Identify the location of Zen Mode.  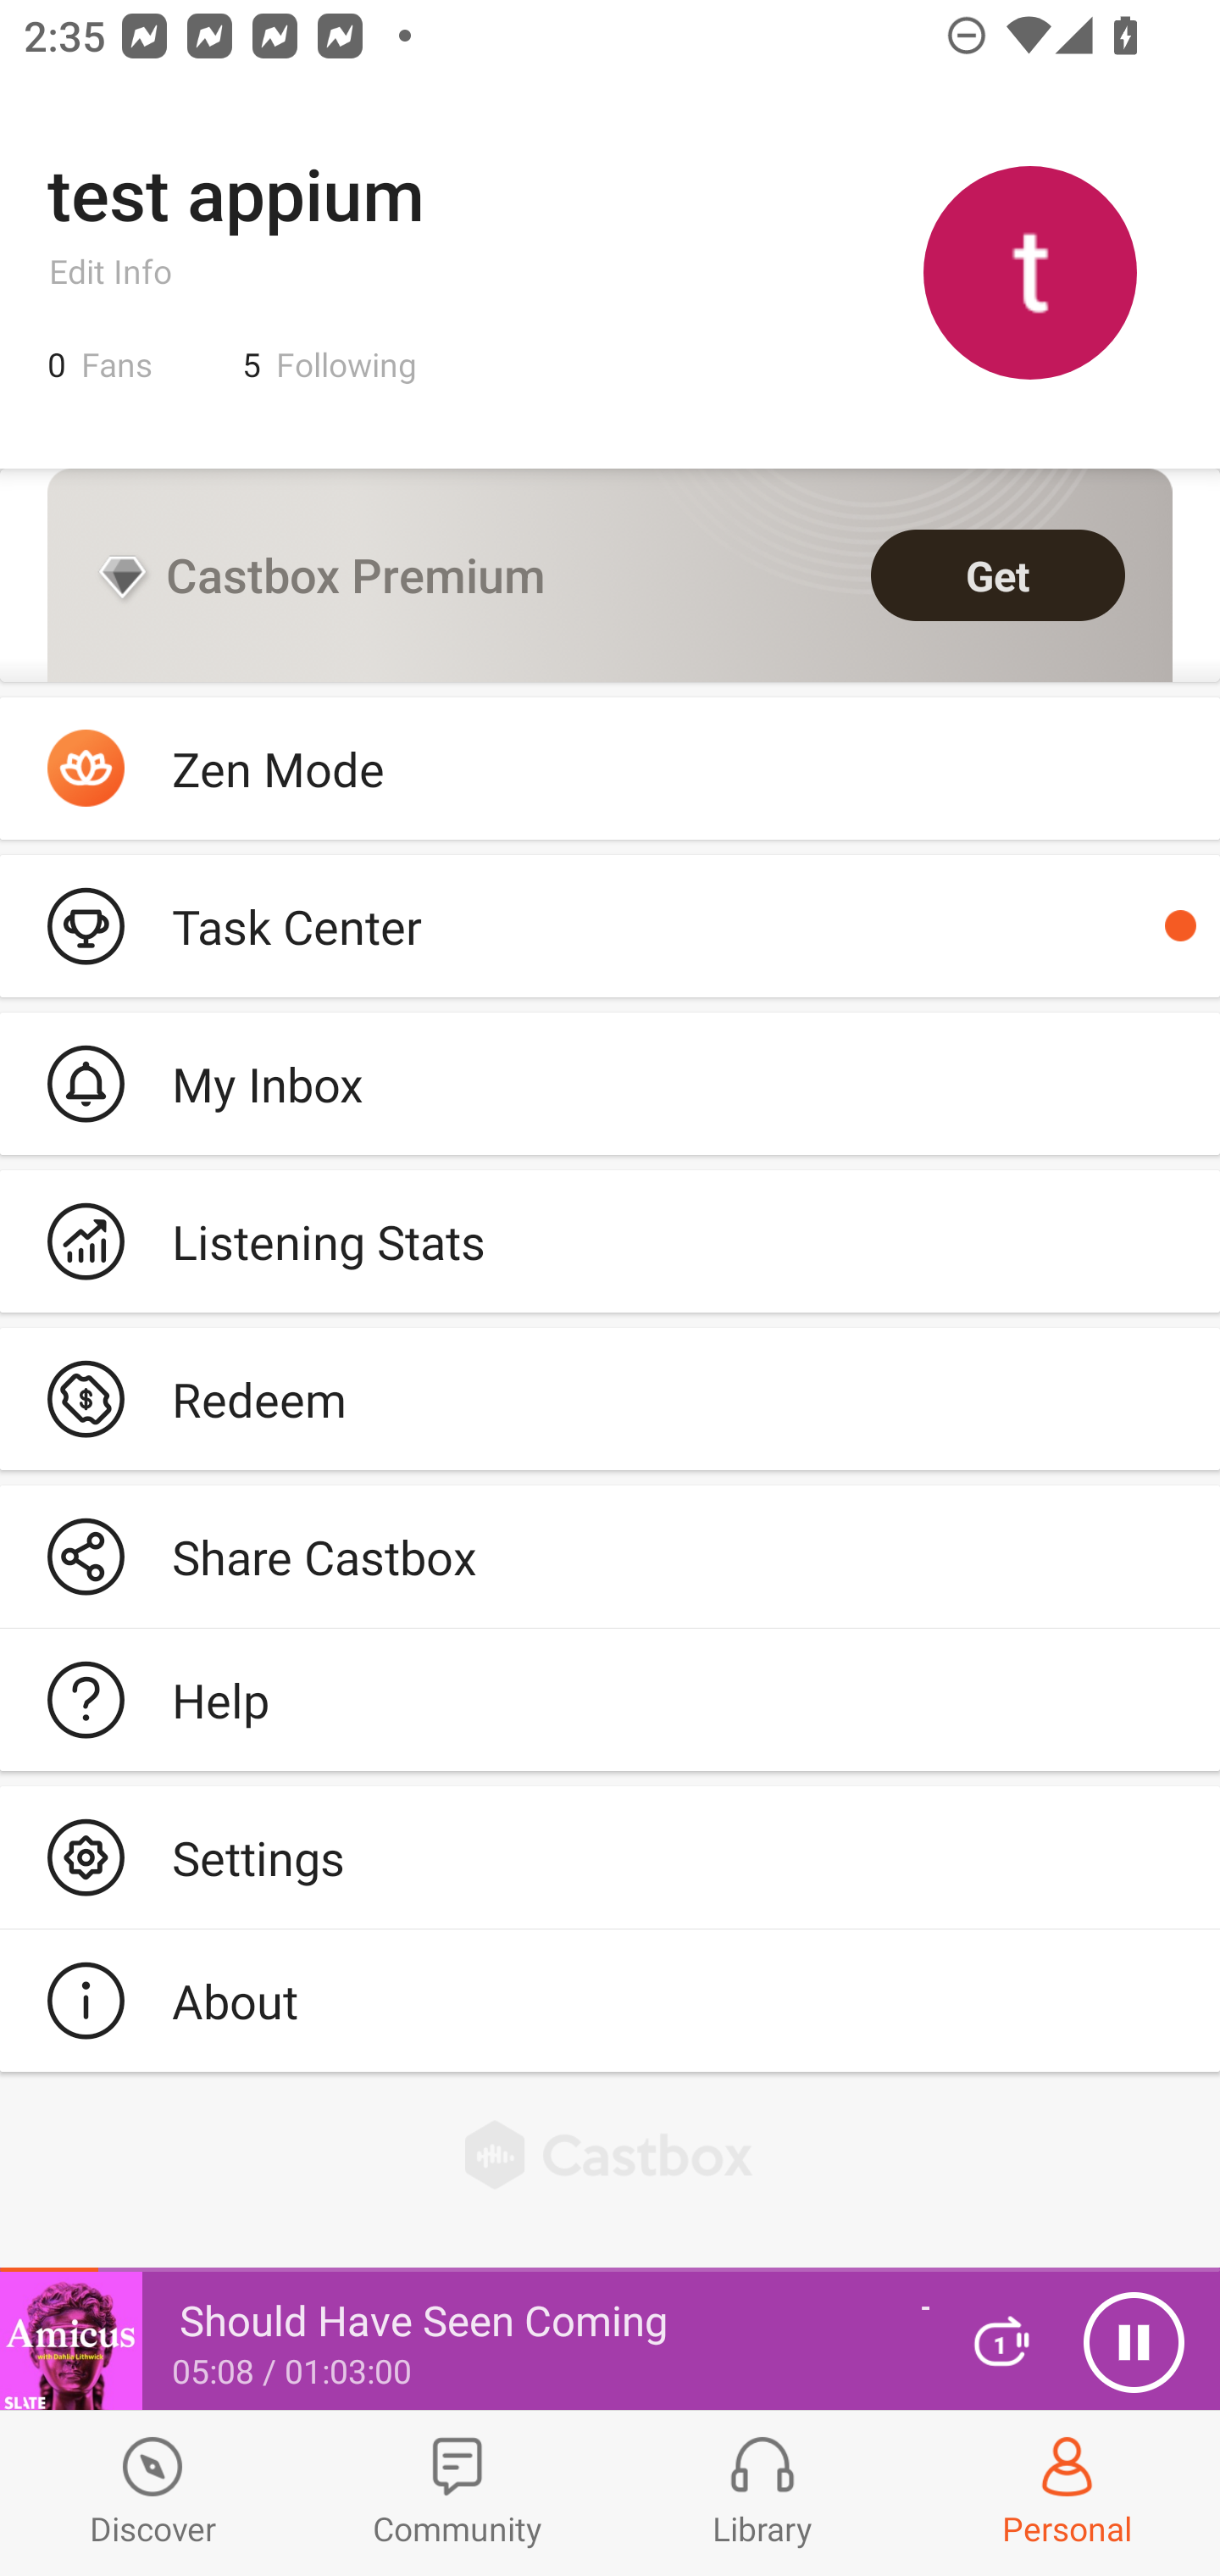
(610, 769).